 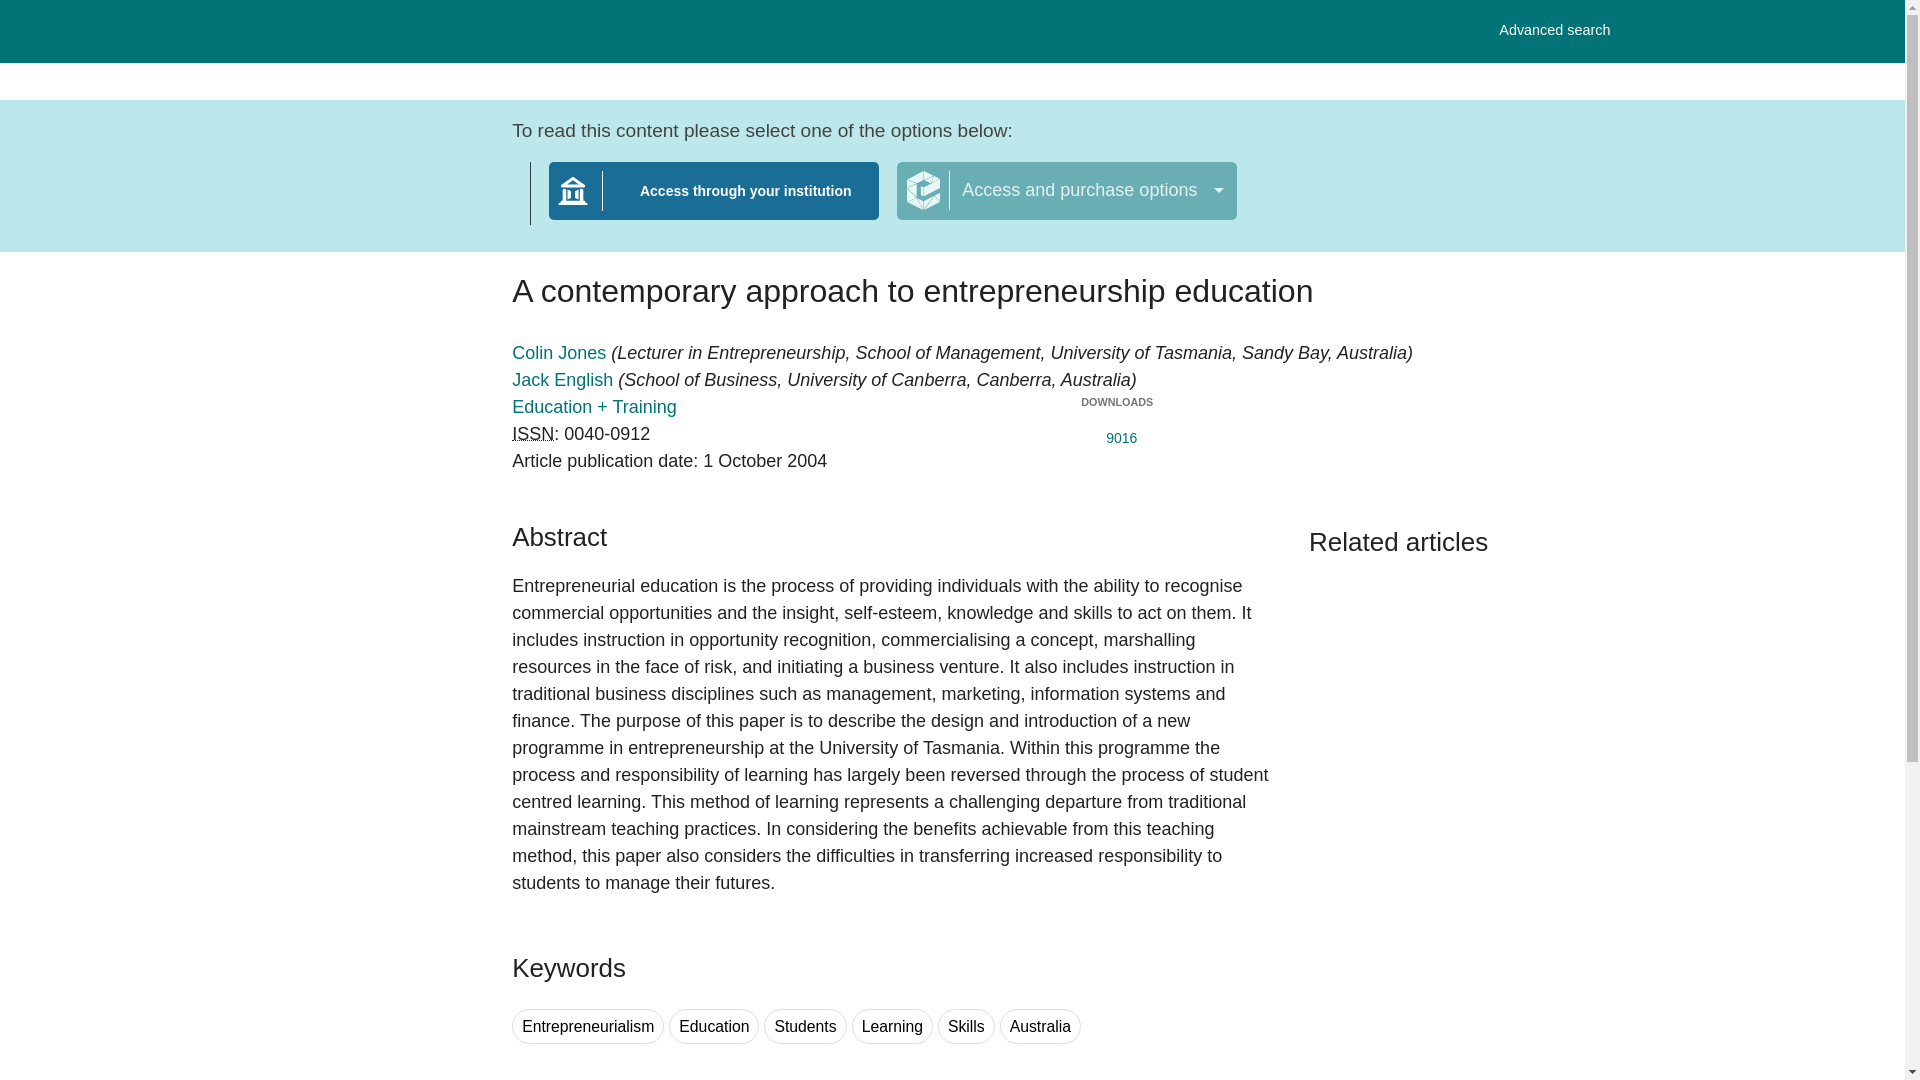 I want to click on Access and purchase options, so click(x=1066, y=191).